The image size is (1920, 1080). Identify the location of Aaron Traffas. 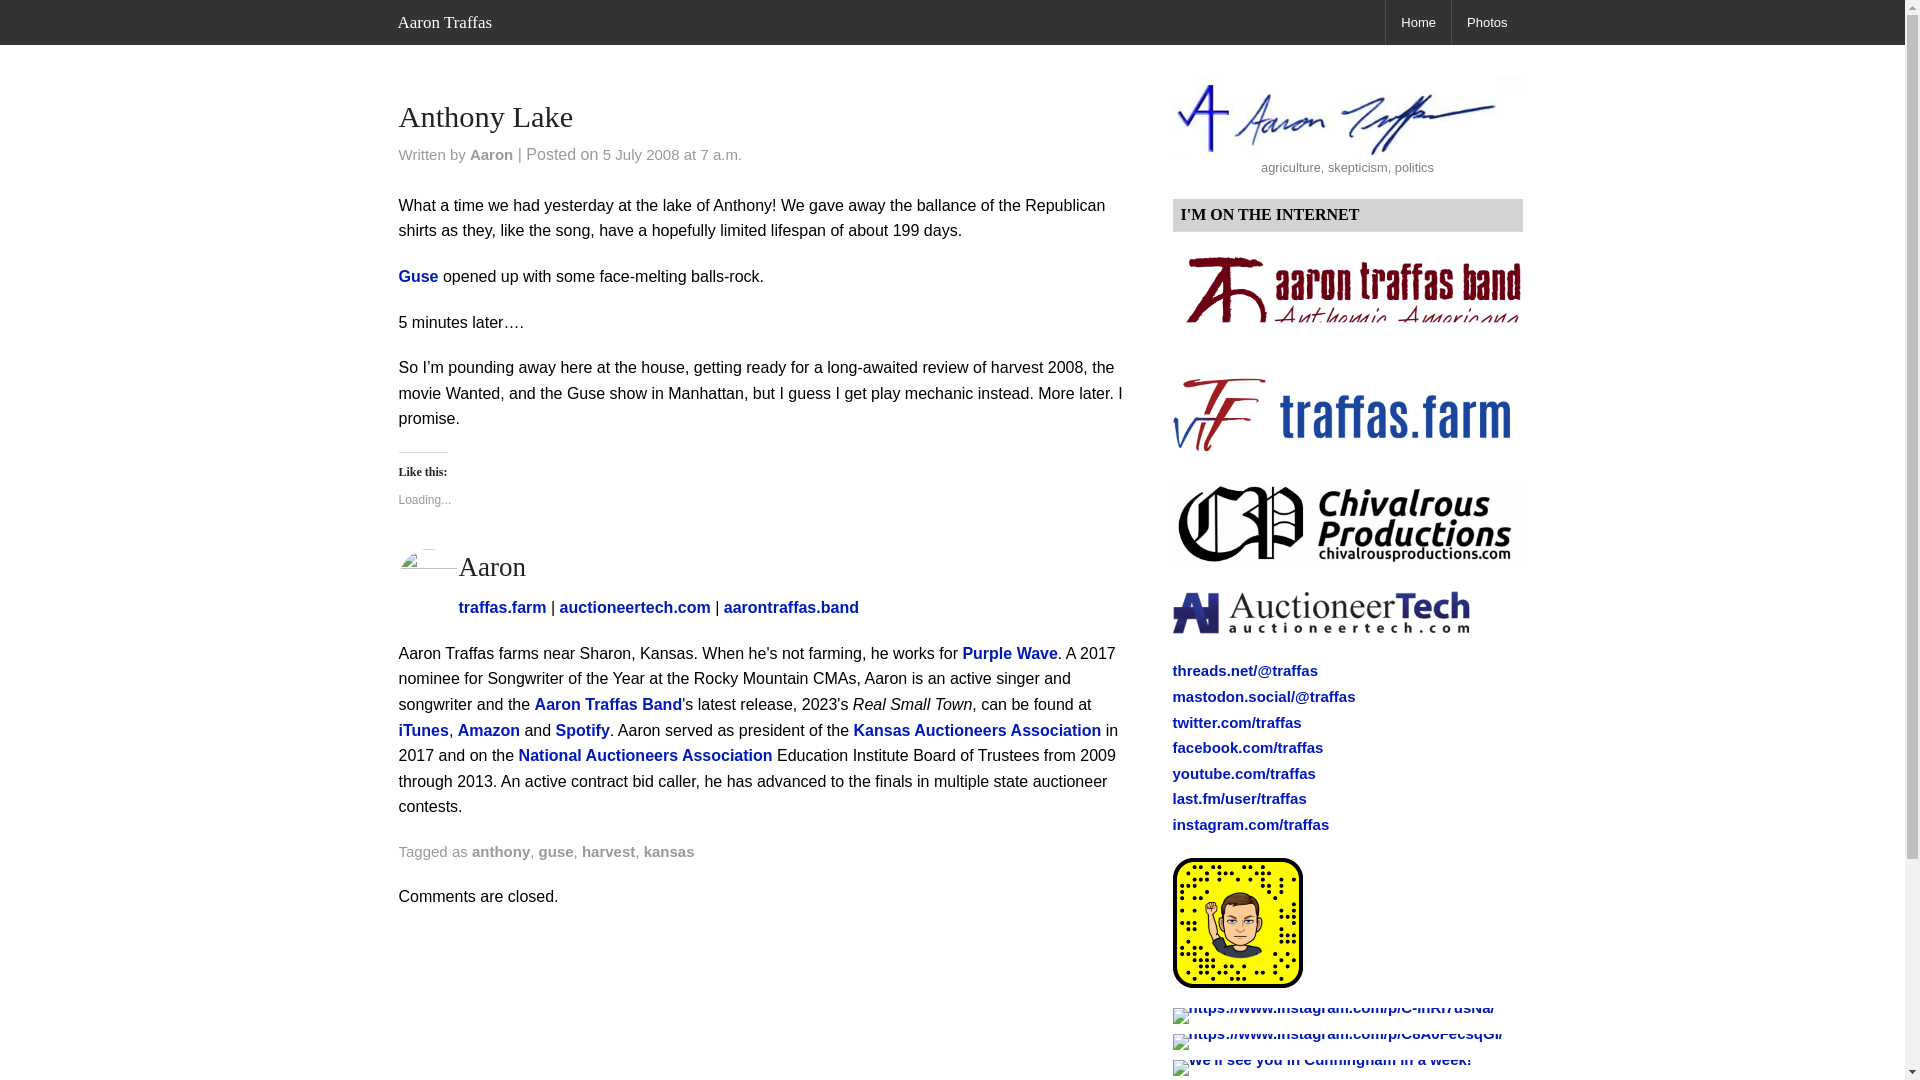
(444, 22).